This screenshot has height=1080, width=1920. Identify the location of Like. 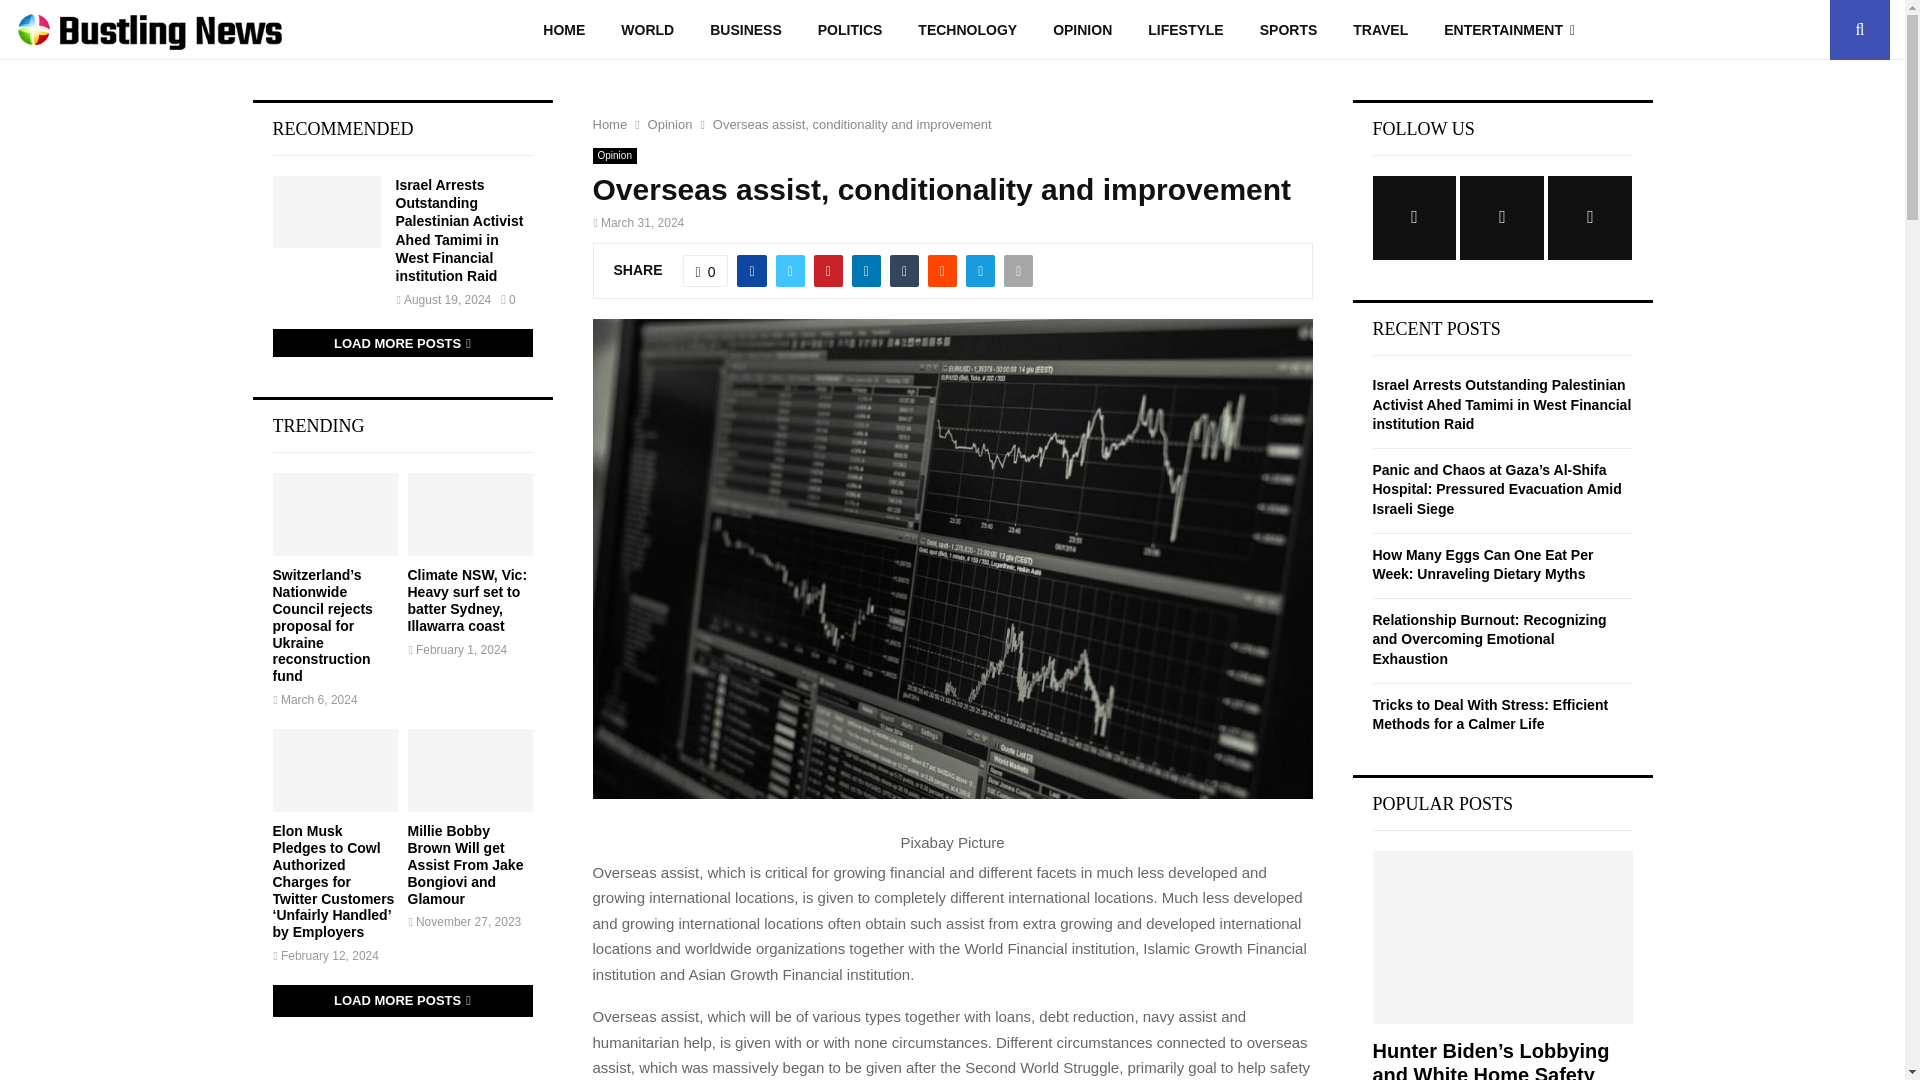
(706, 270).